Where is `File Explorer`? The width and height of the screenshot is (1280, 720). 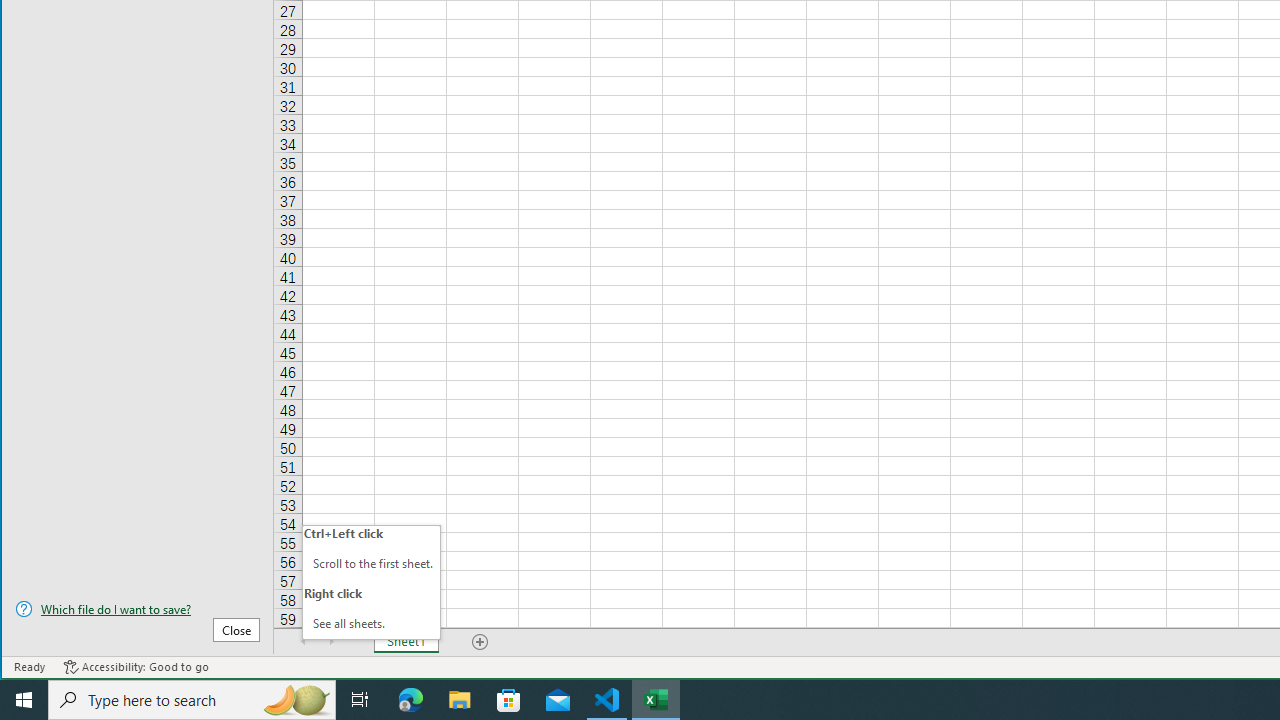 File Explorer is located at coordinates (460, 700).